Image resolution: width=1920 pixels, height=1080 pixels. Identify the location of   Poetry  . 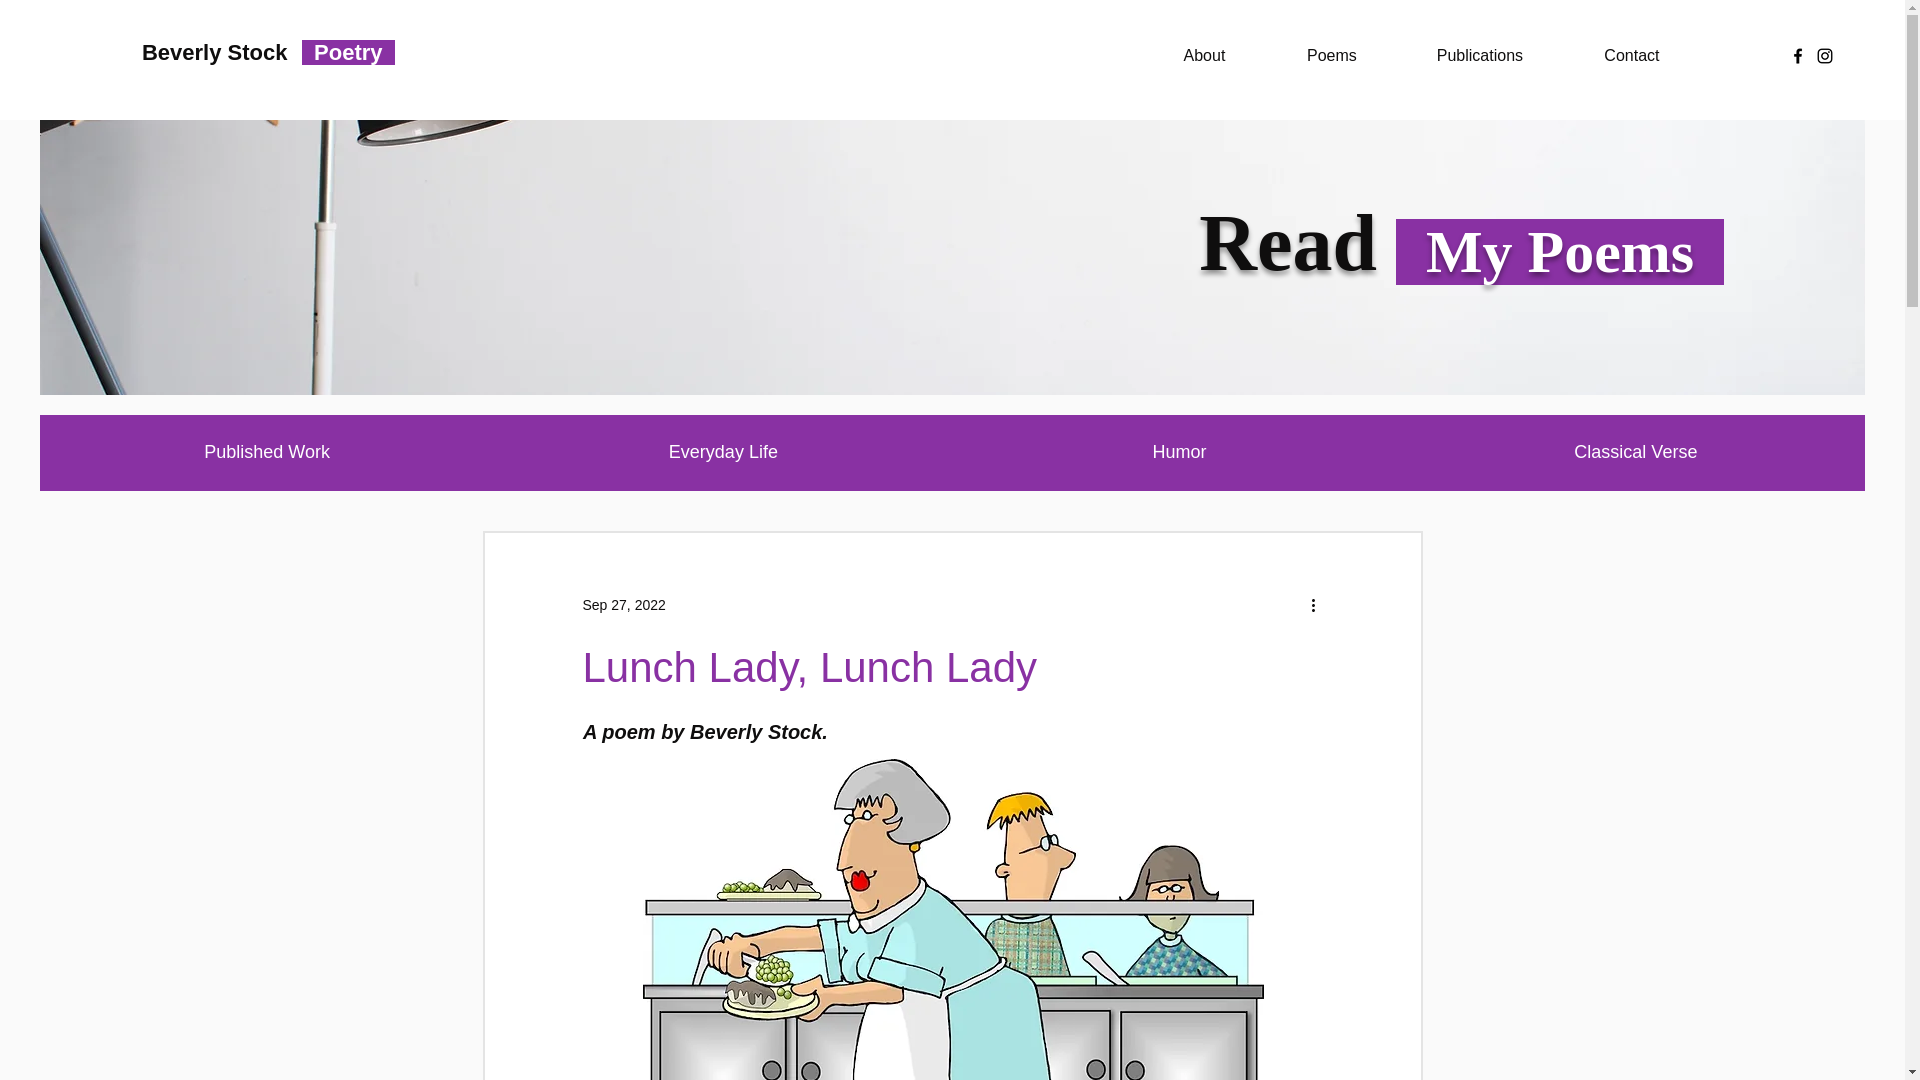
(348, 52).